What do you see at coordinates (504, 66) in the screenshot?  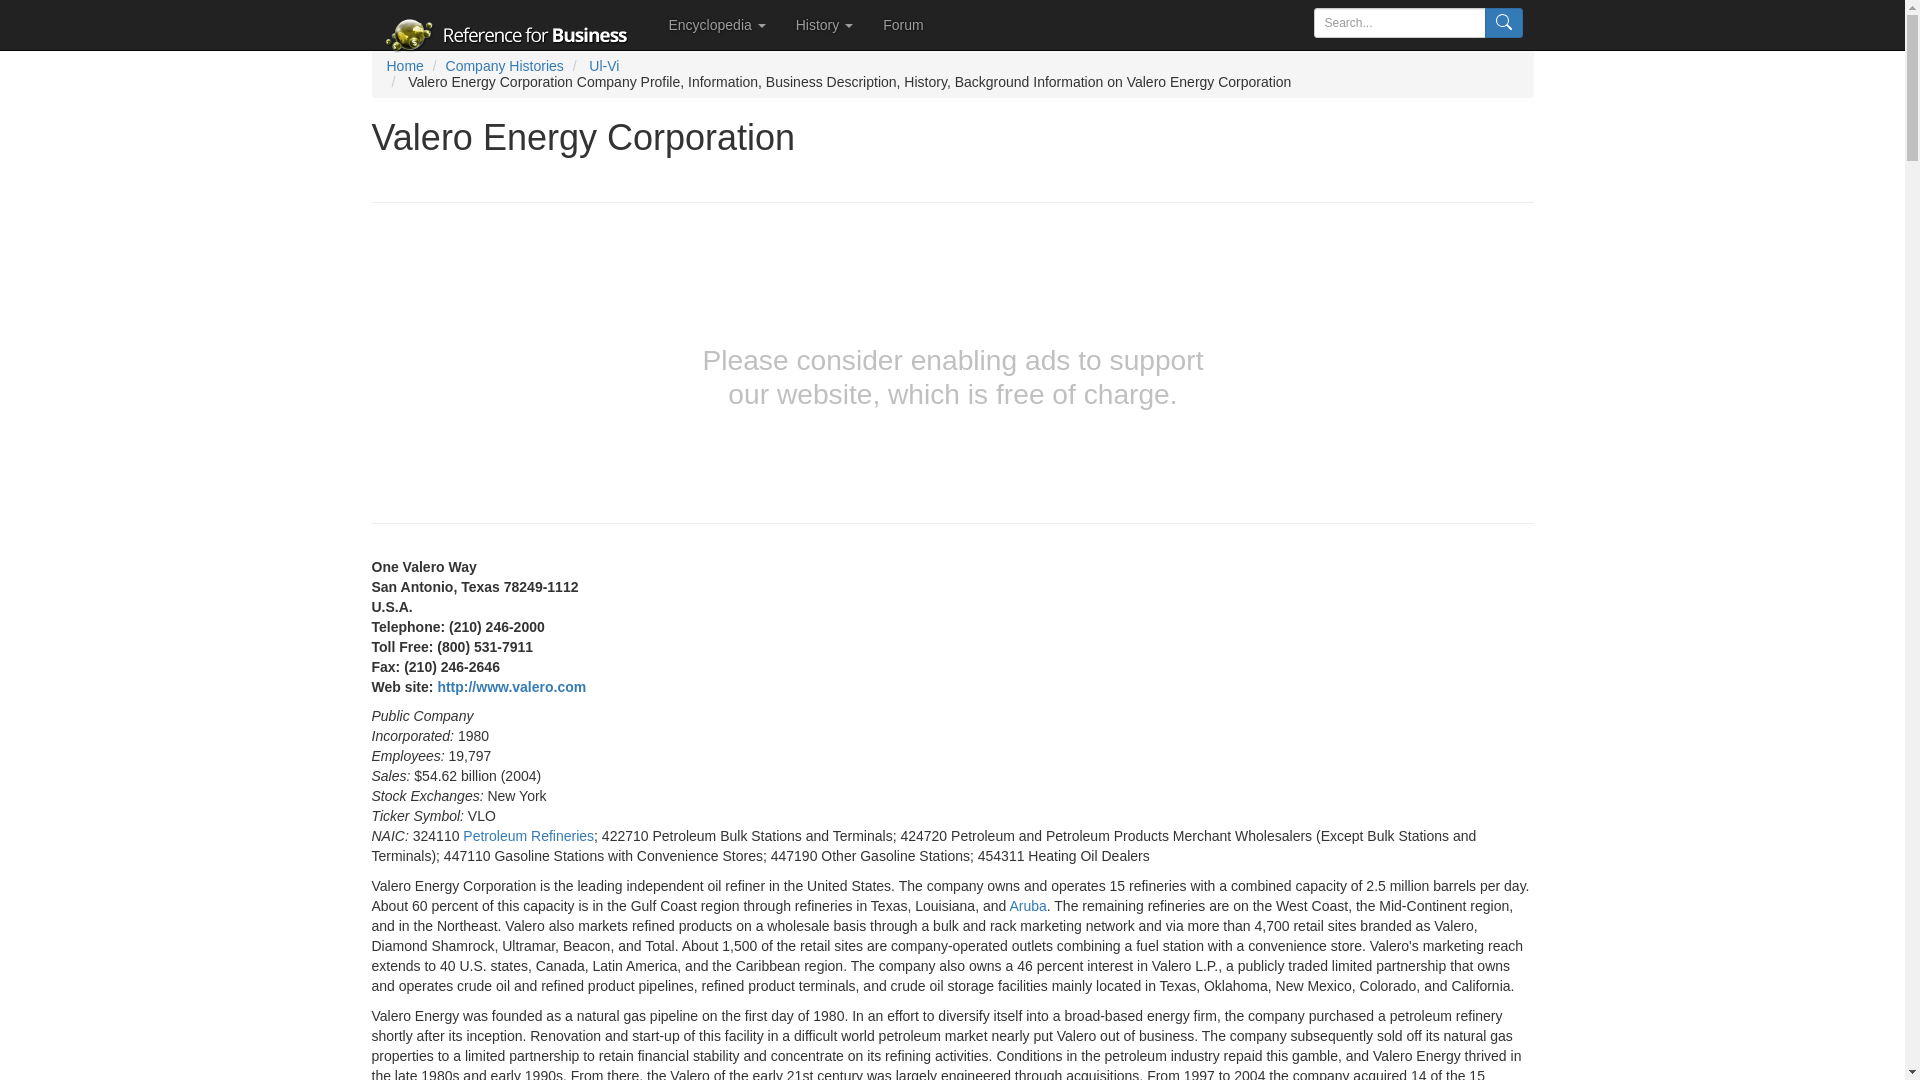 I see `Company Histories` at bounding box center [504, 66].